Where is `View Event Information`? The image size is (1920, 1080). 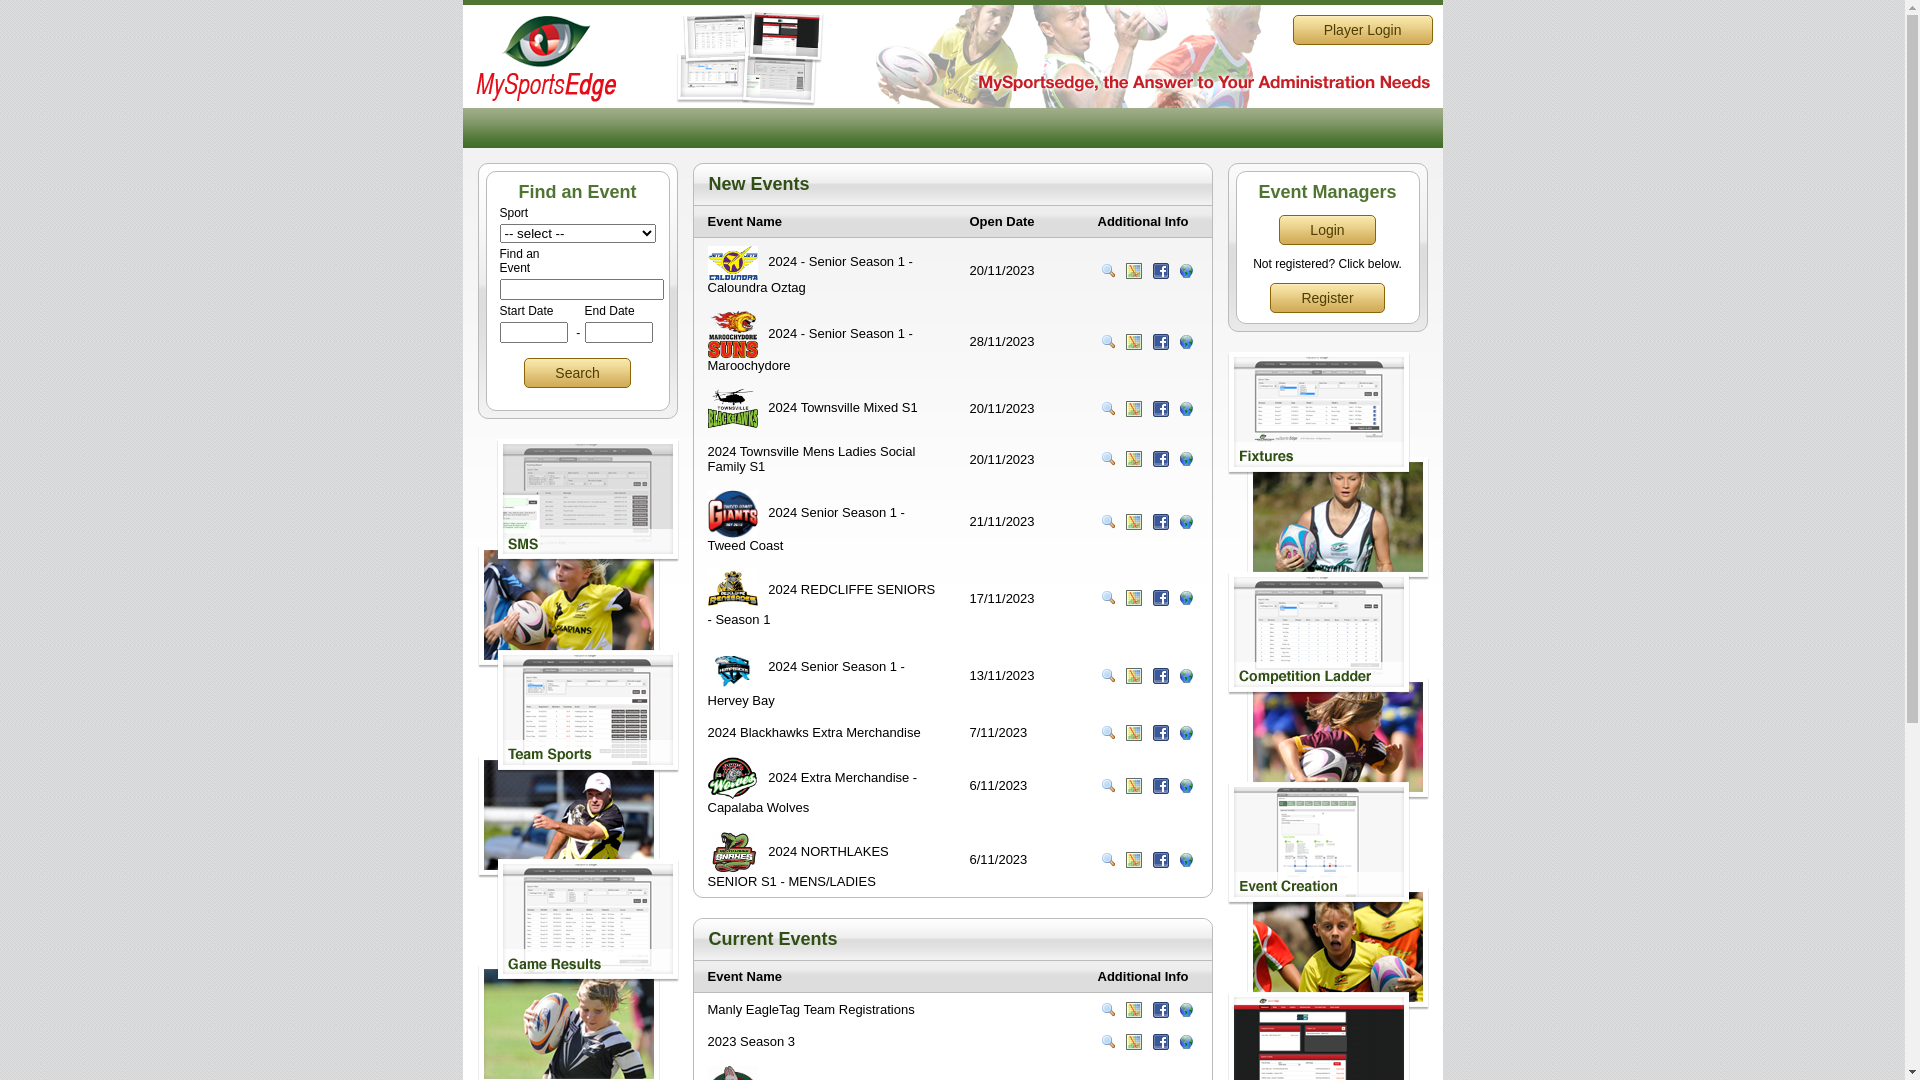
View Event Information is located at coordinates (1108, 598).